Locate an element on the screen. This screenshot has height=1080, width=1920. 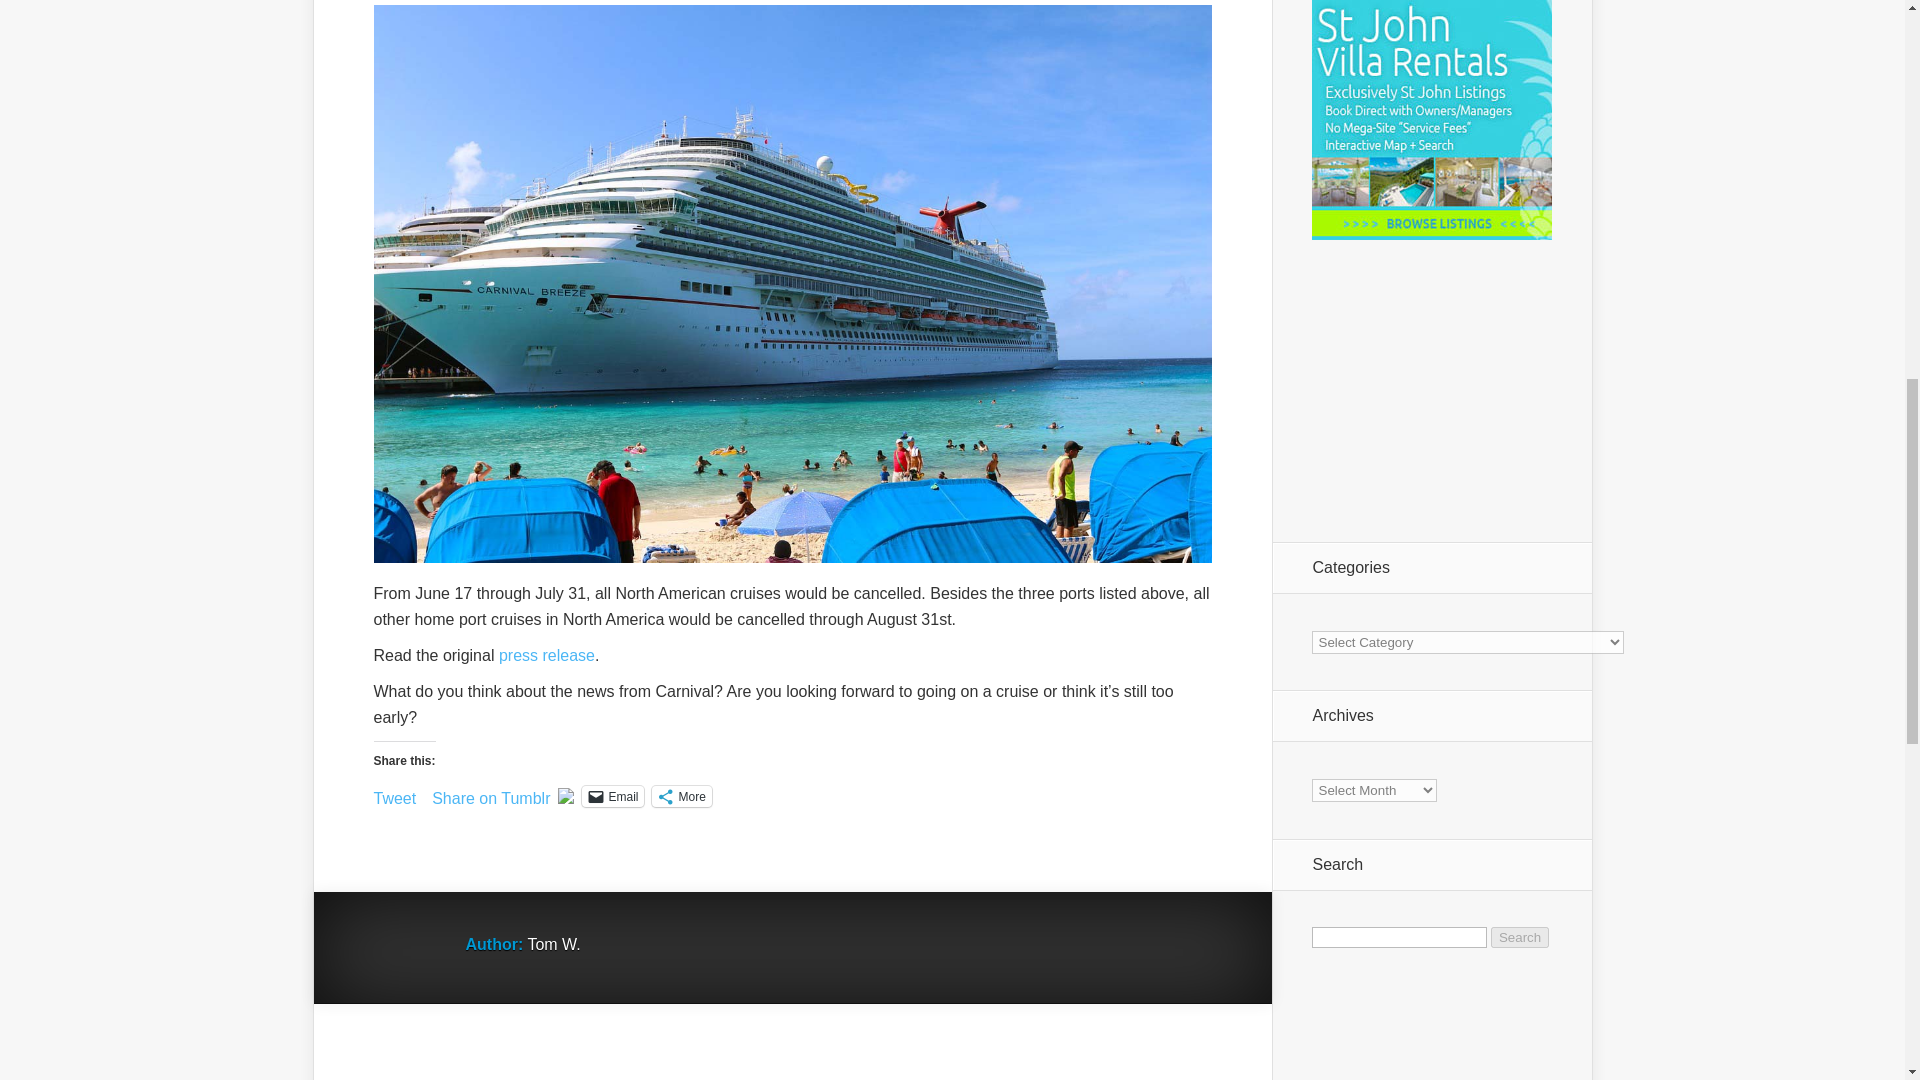
Search is located at coordinates (1520, 937).